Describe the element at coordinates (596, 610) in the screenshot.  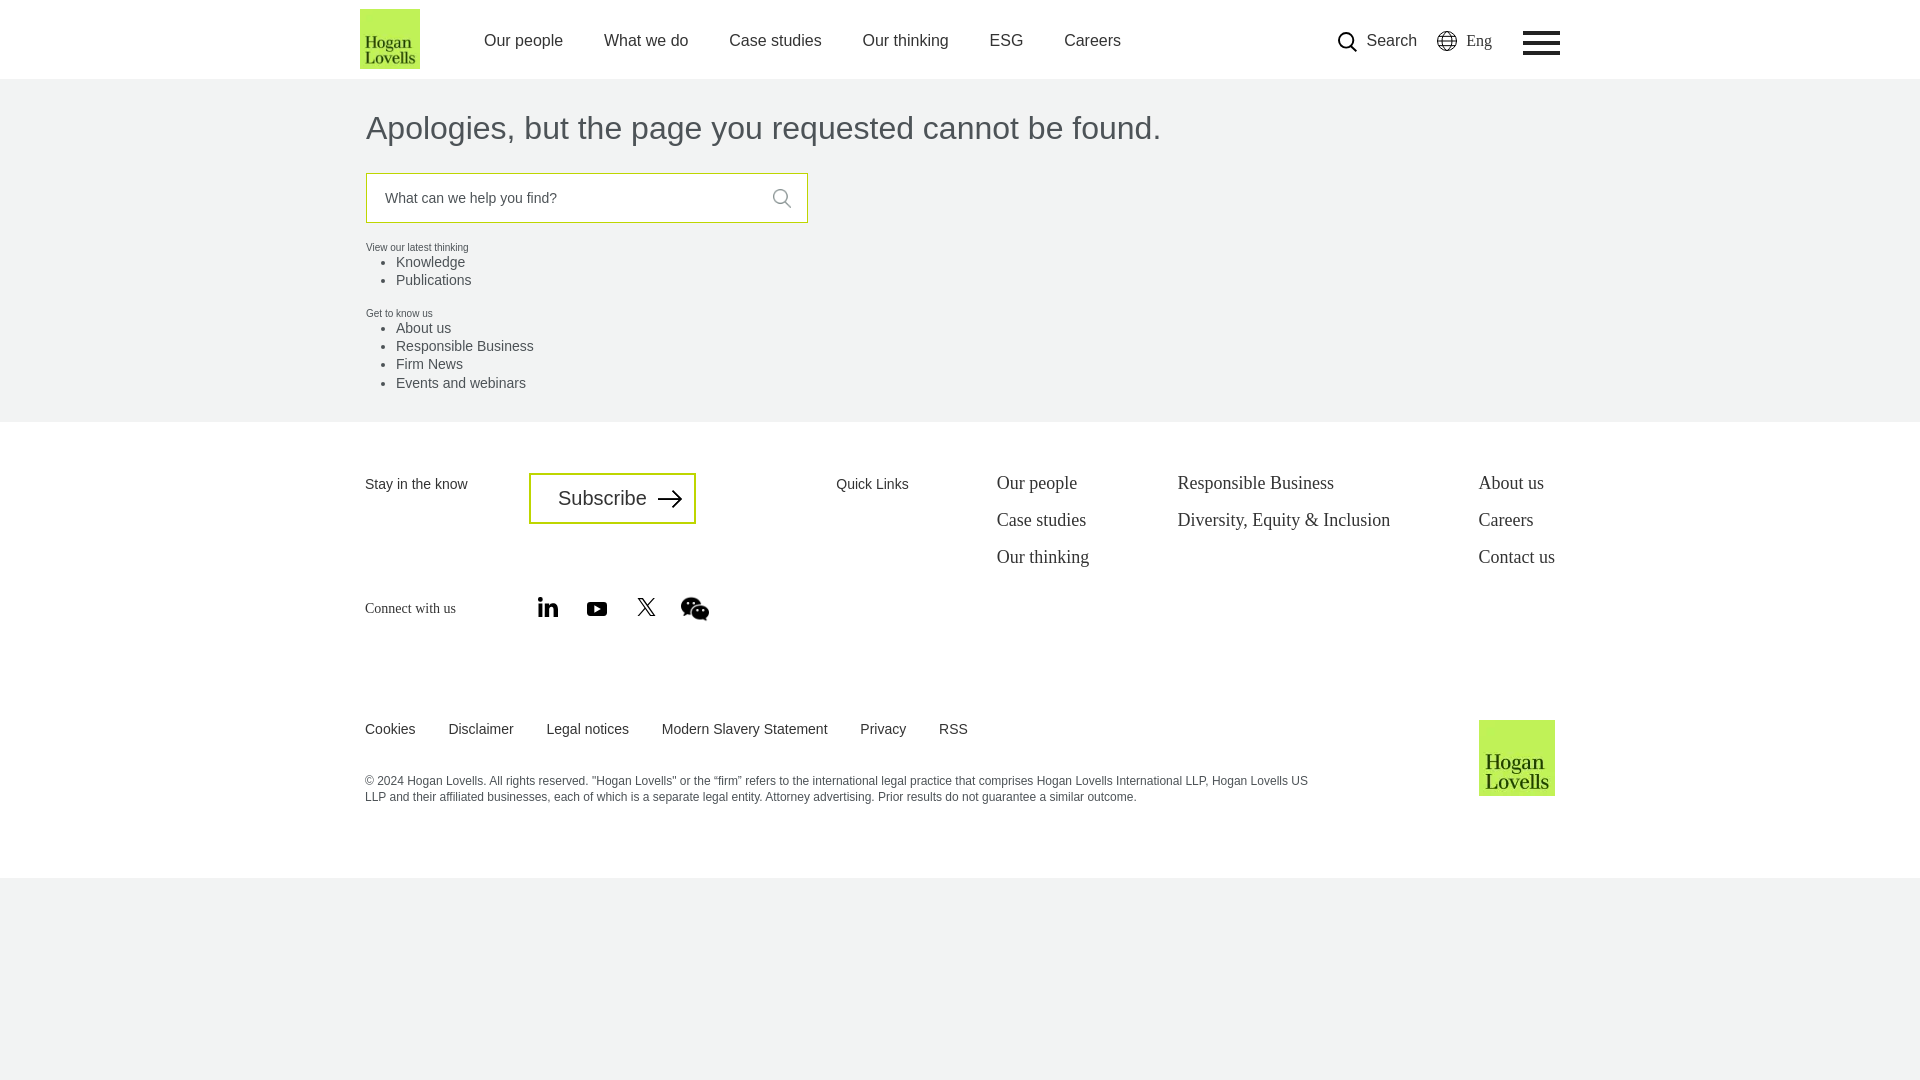
I see `youtube` at that location.